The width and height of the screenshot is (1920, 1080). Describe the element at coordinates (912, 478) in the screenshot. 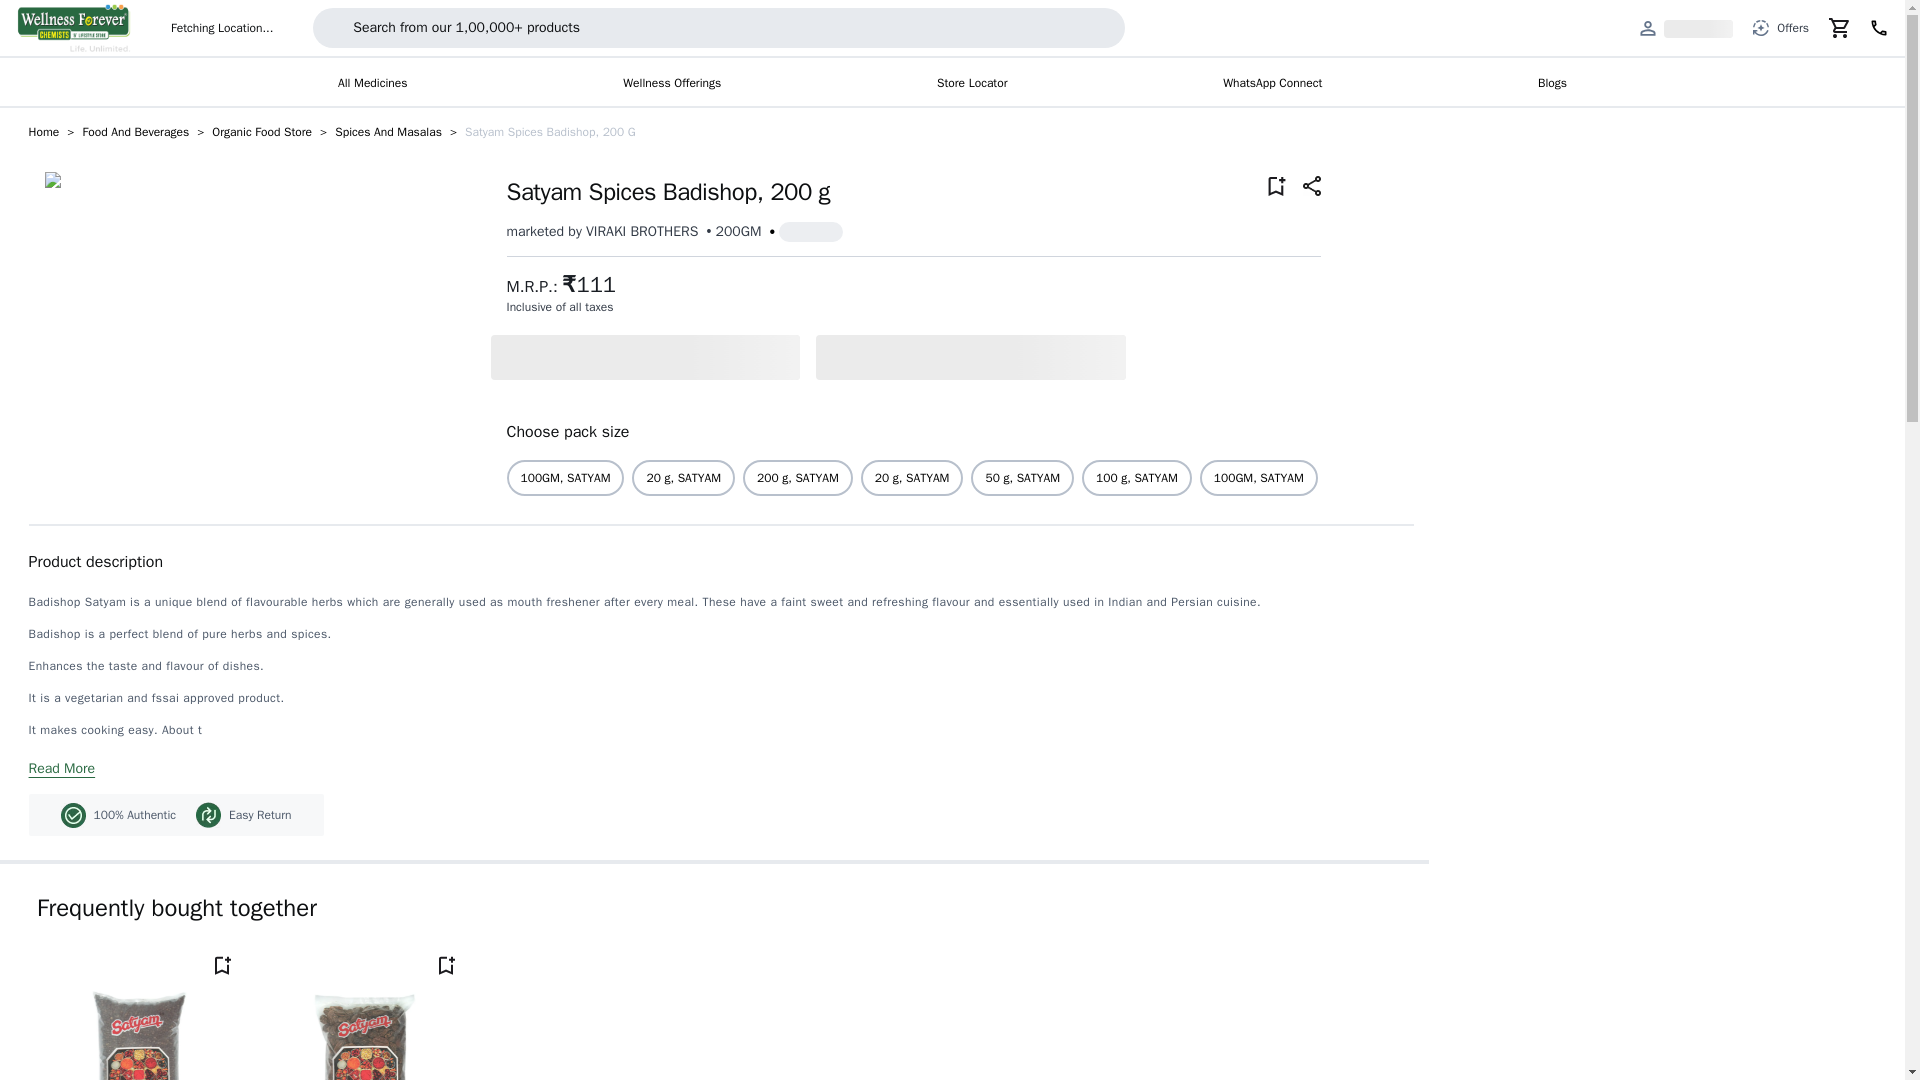

I see `20 g, SATYAM` at that location.